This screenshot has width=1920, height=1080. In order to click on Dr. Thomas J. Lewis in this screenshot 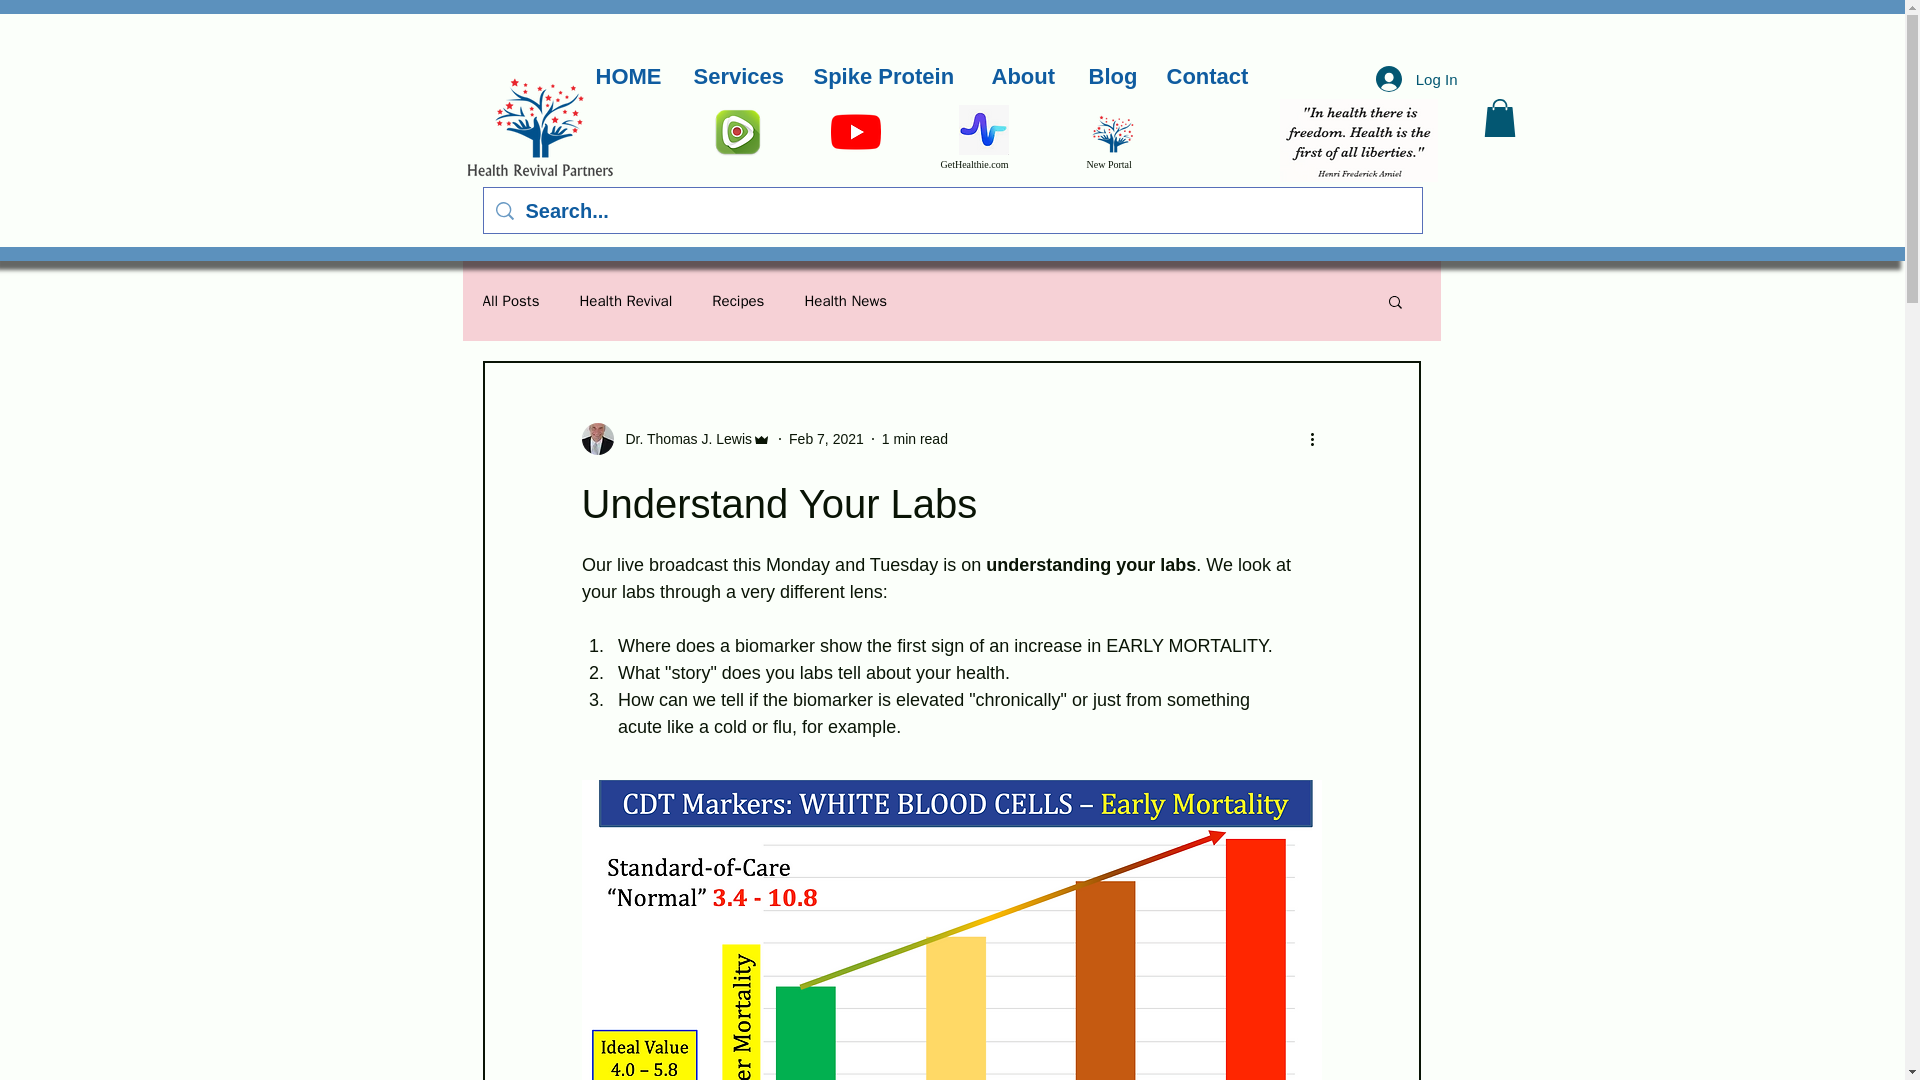, I will do `click(683, 439)`.